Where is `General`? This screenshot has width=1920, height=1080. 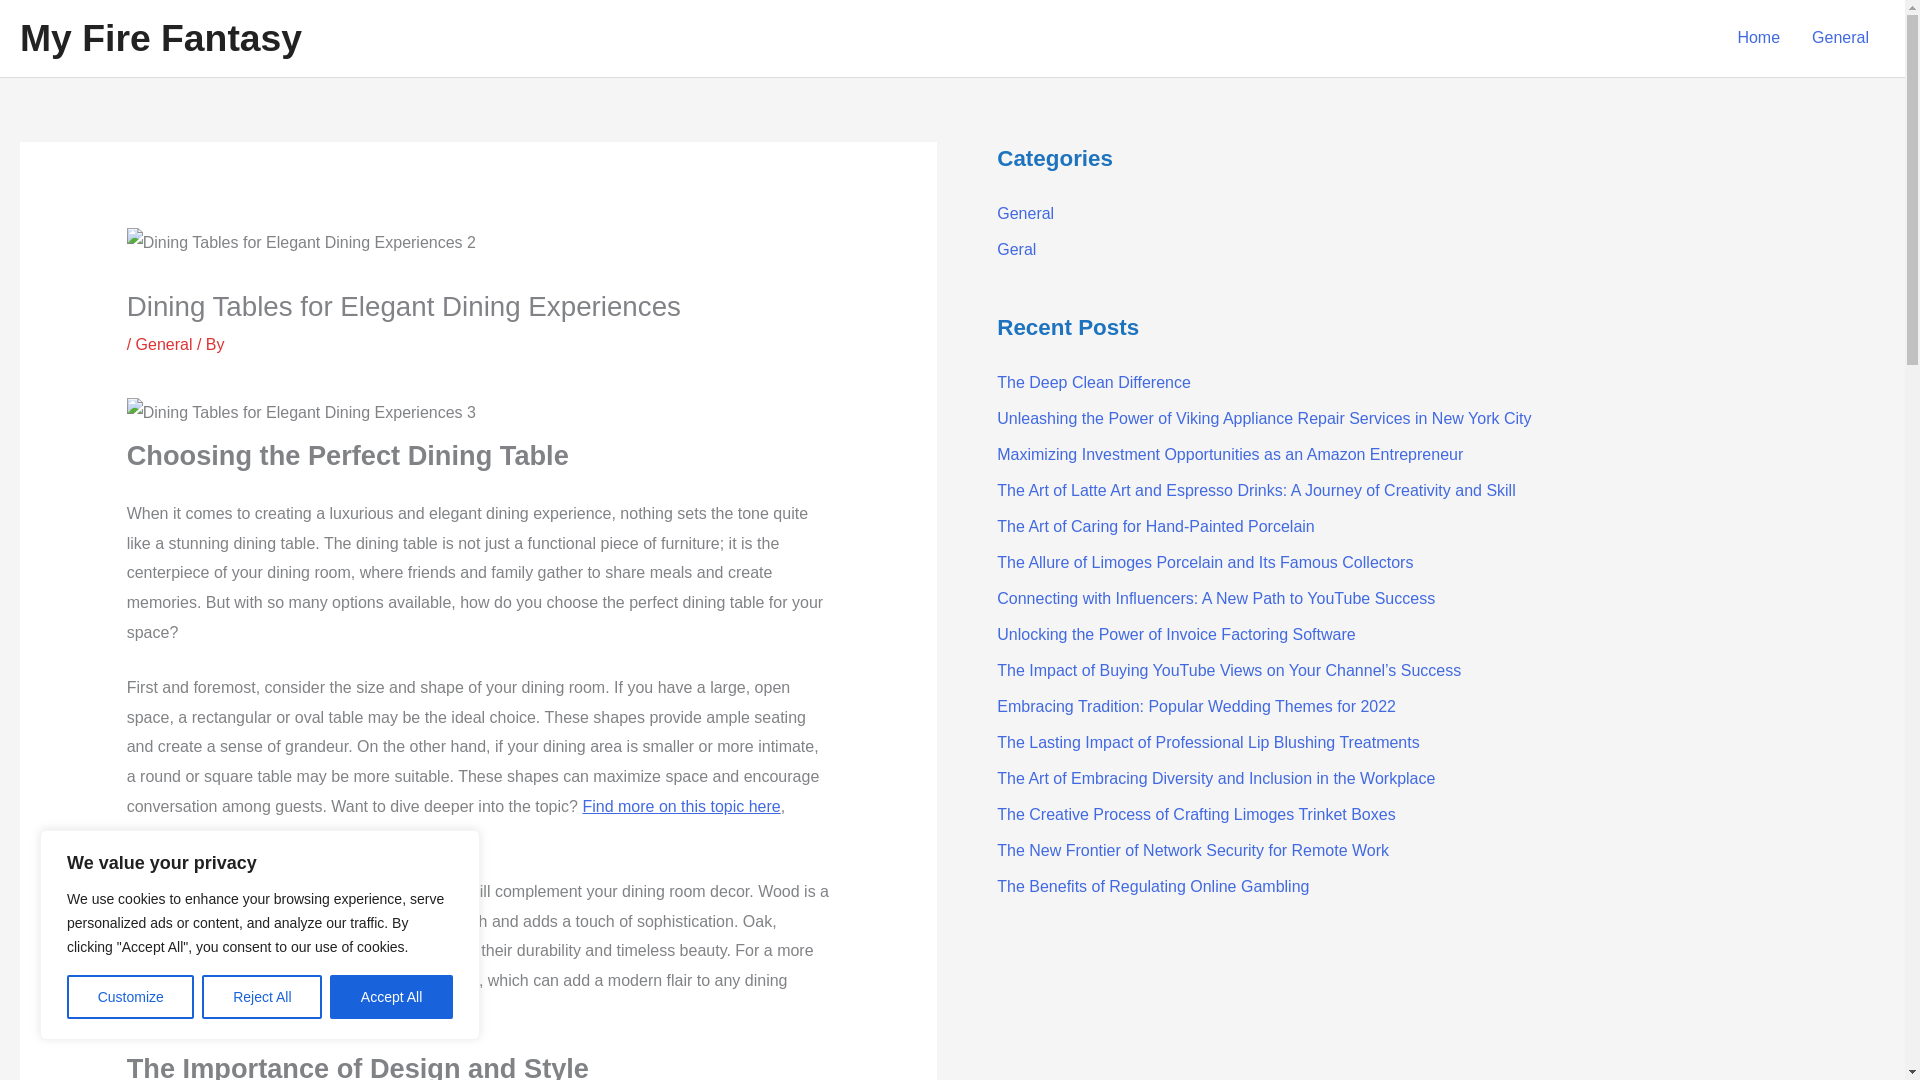
General is located at coordinates (1025, 214).